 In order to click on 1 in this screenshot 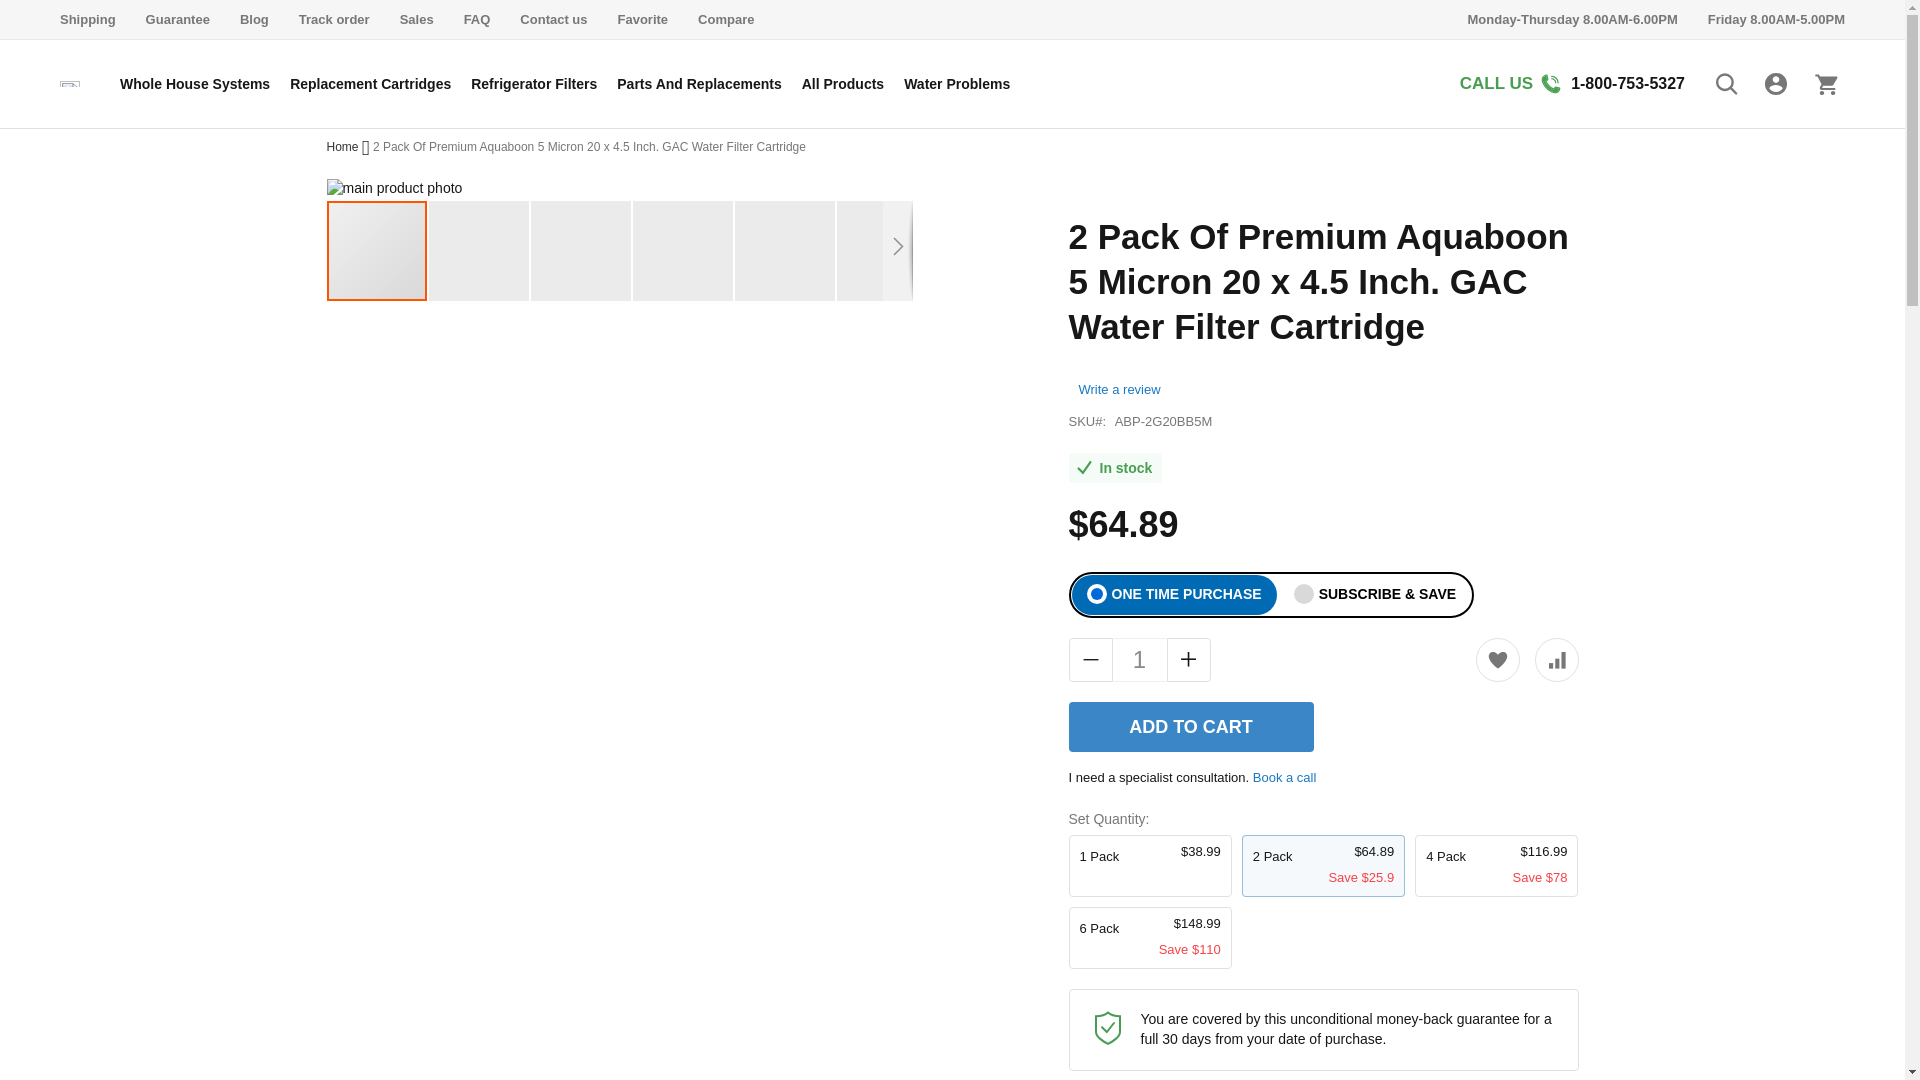, I will do `click(1138, 660)`.